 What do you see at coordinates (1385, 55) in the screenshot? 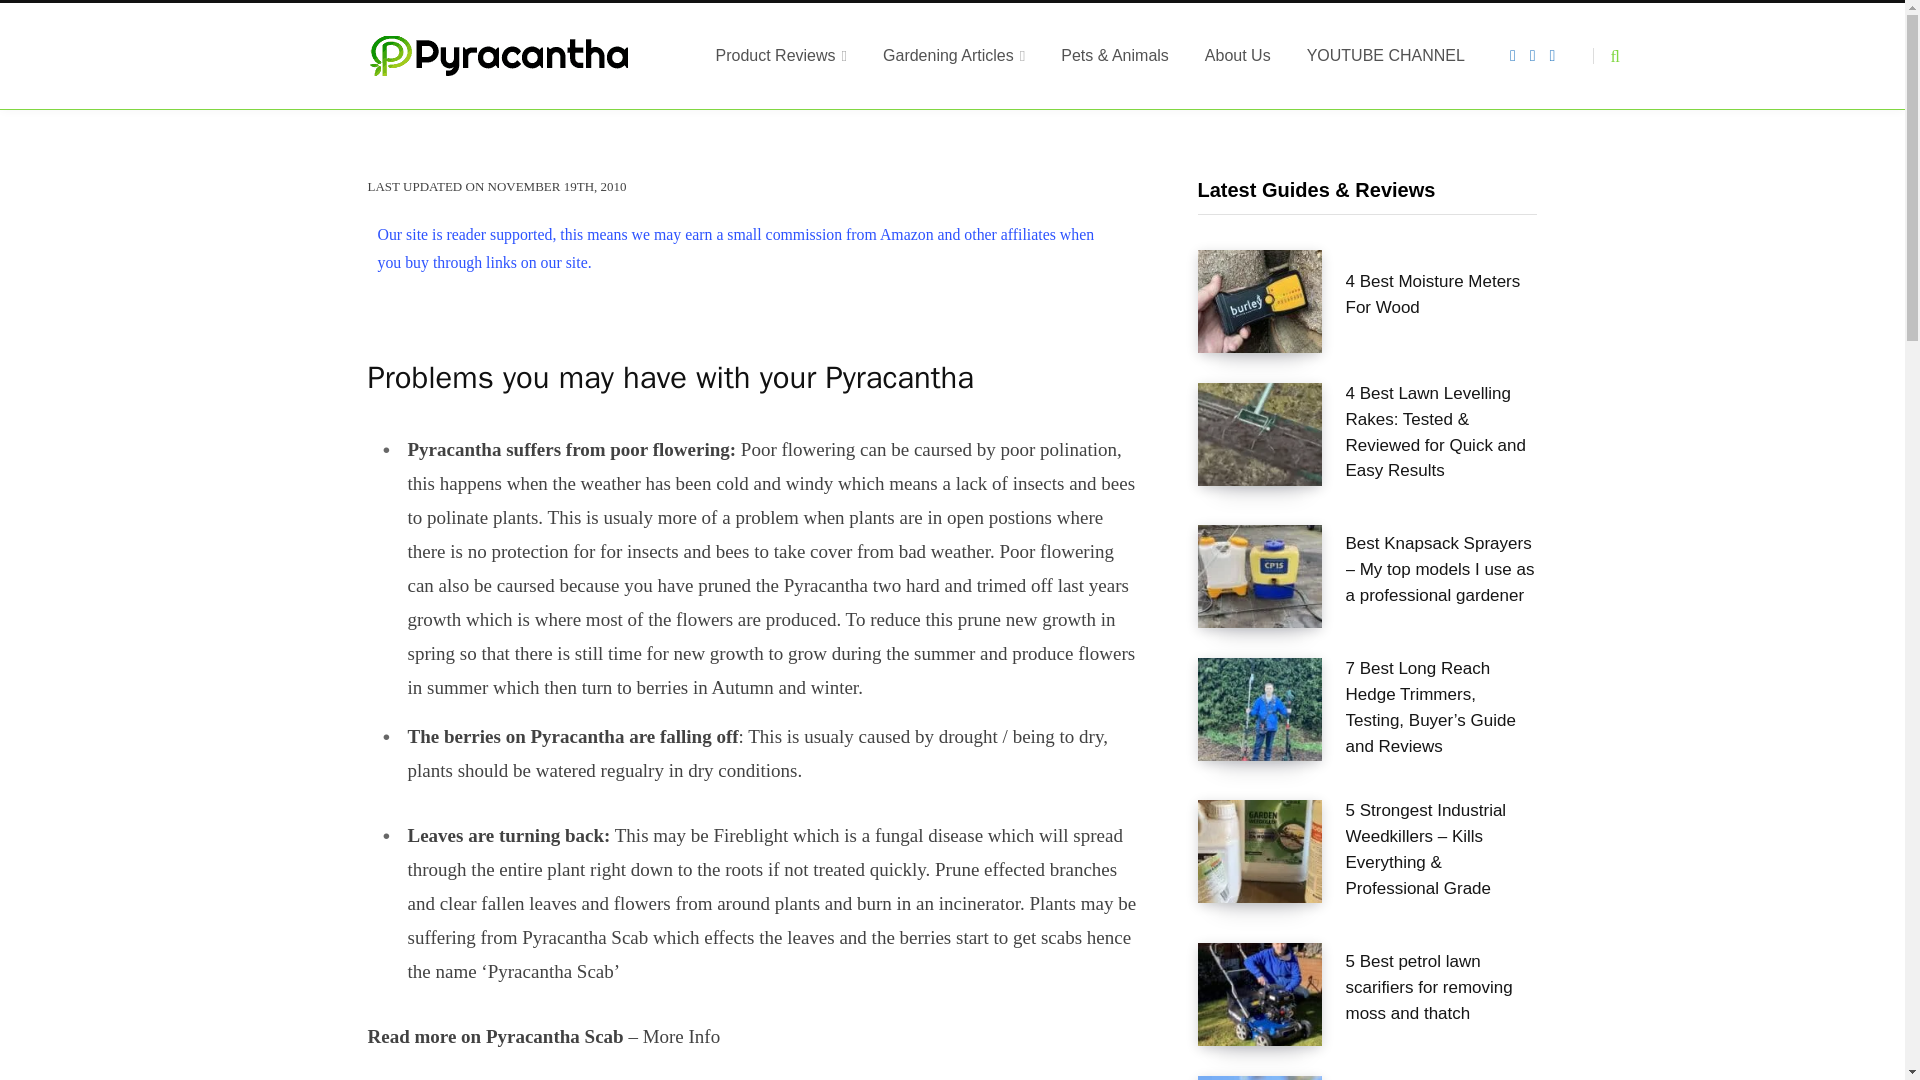
I see `YOUTUBE CHANNEL` at bounding box center [1385, 55].